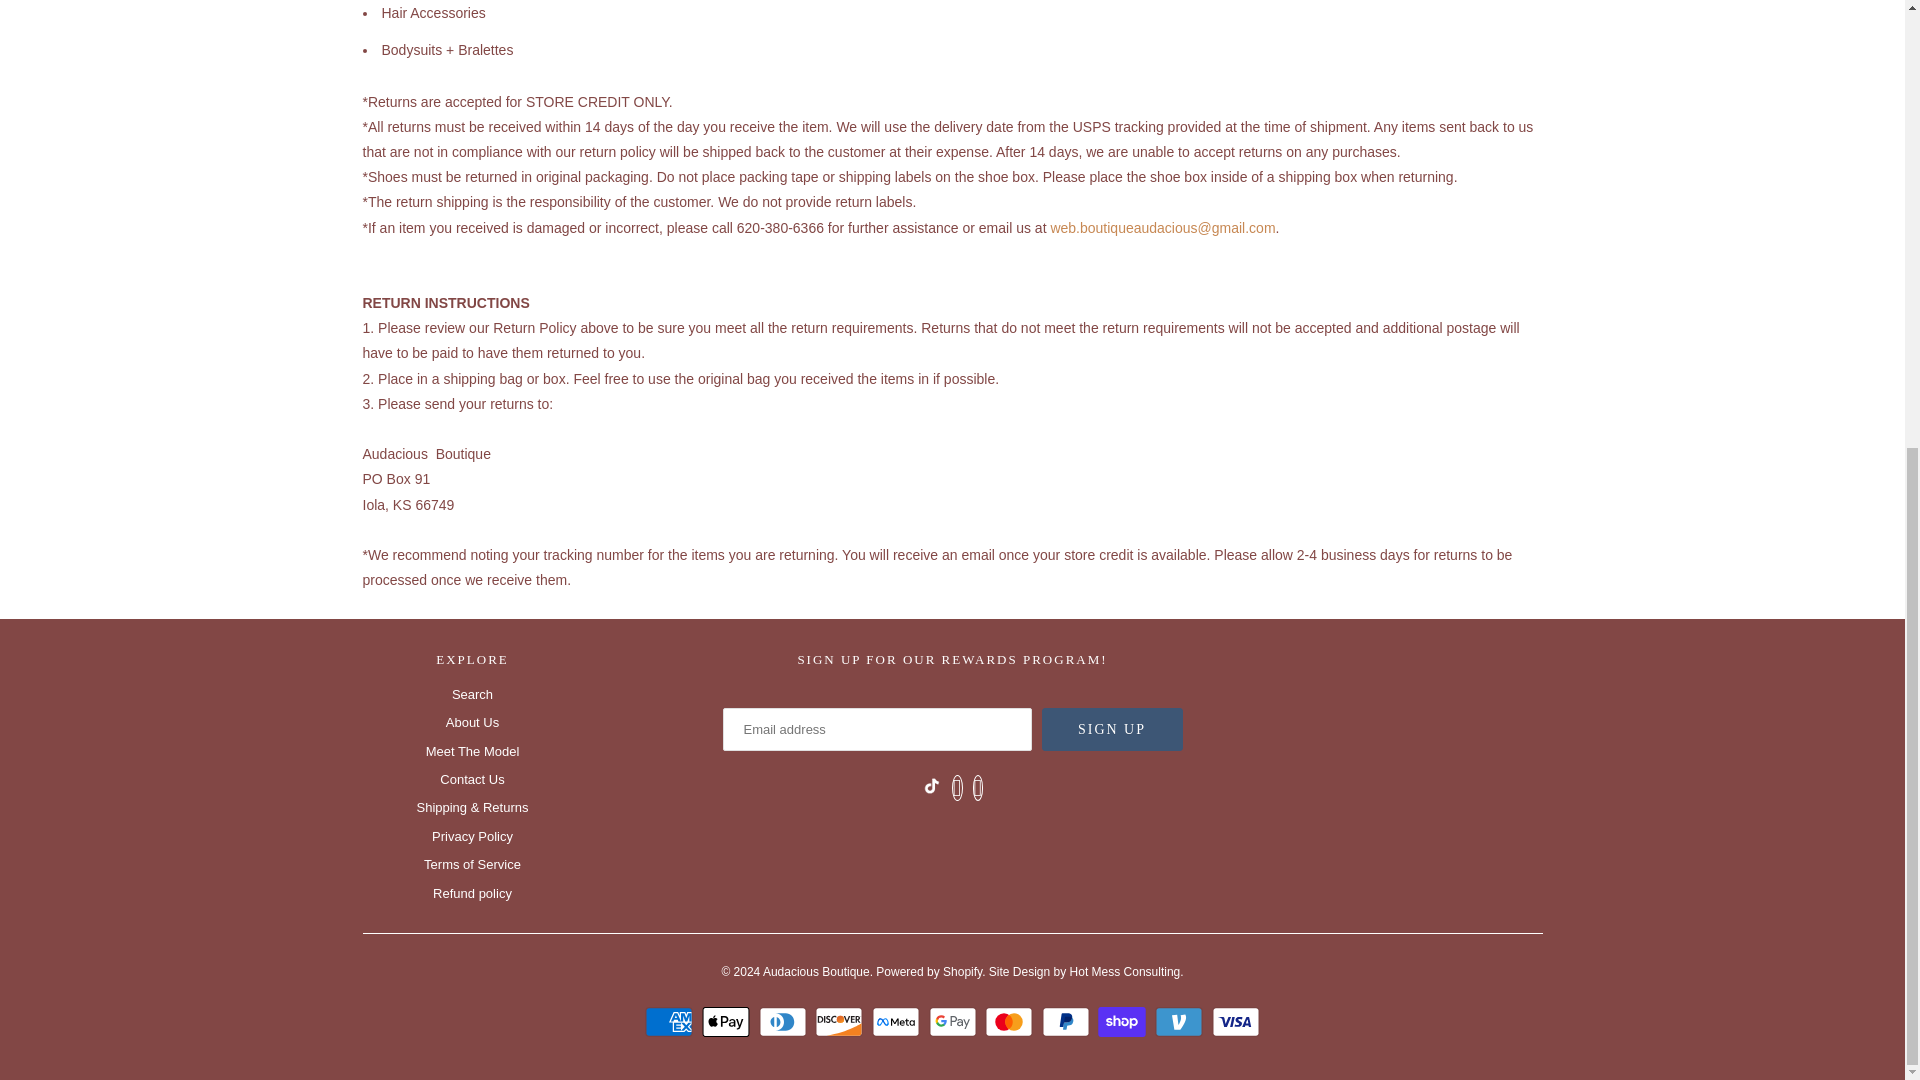 Image resolution: width=1920 pixels, height=1080 pixels. I want to click on Diners Club, so click(785, 1021).